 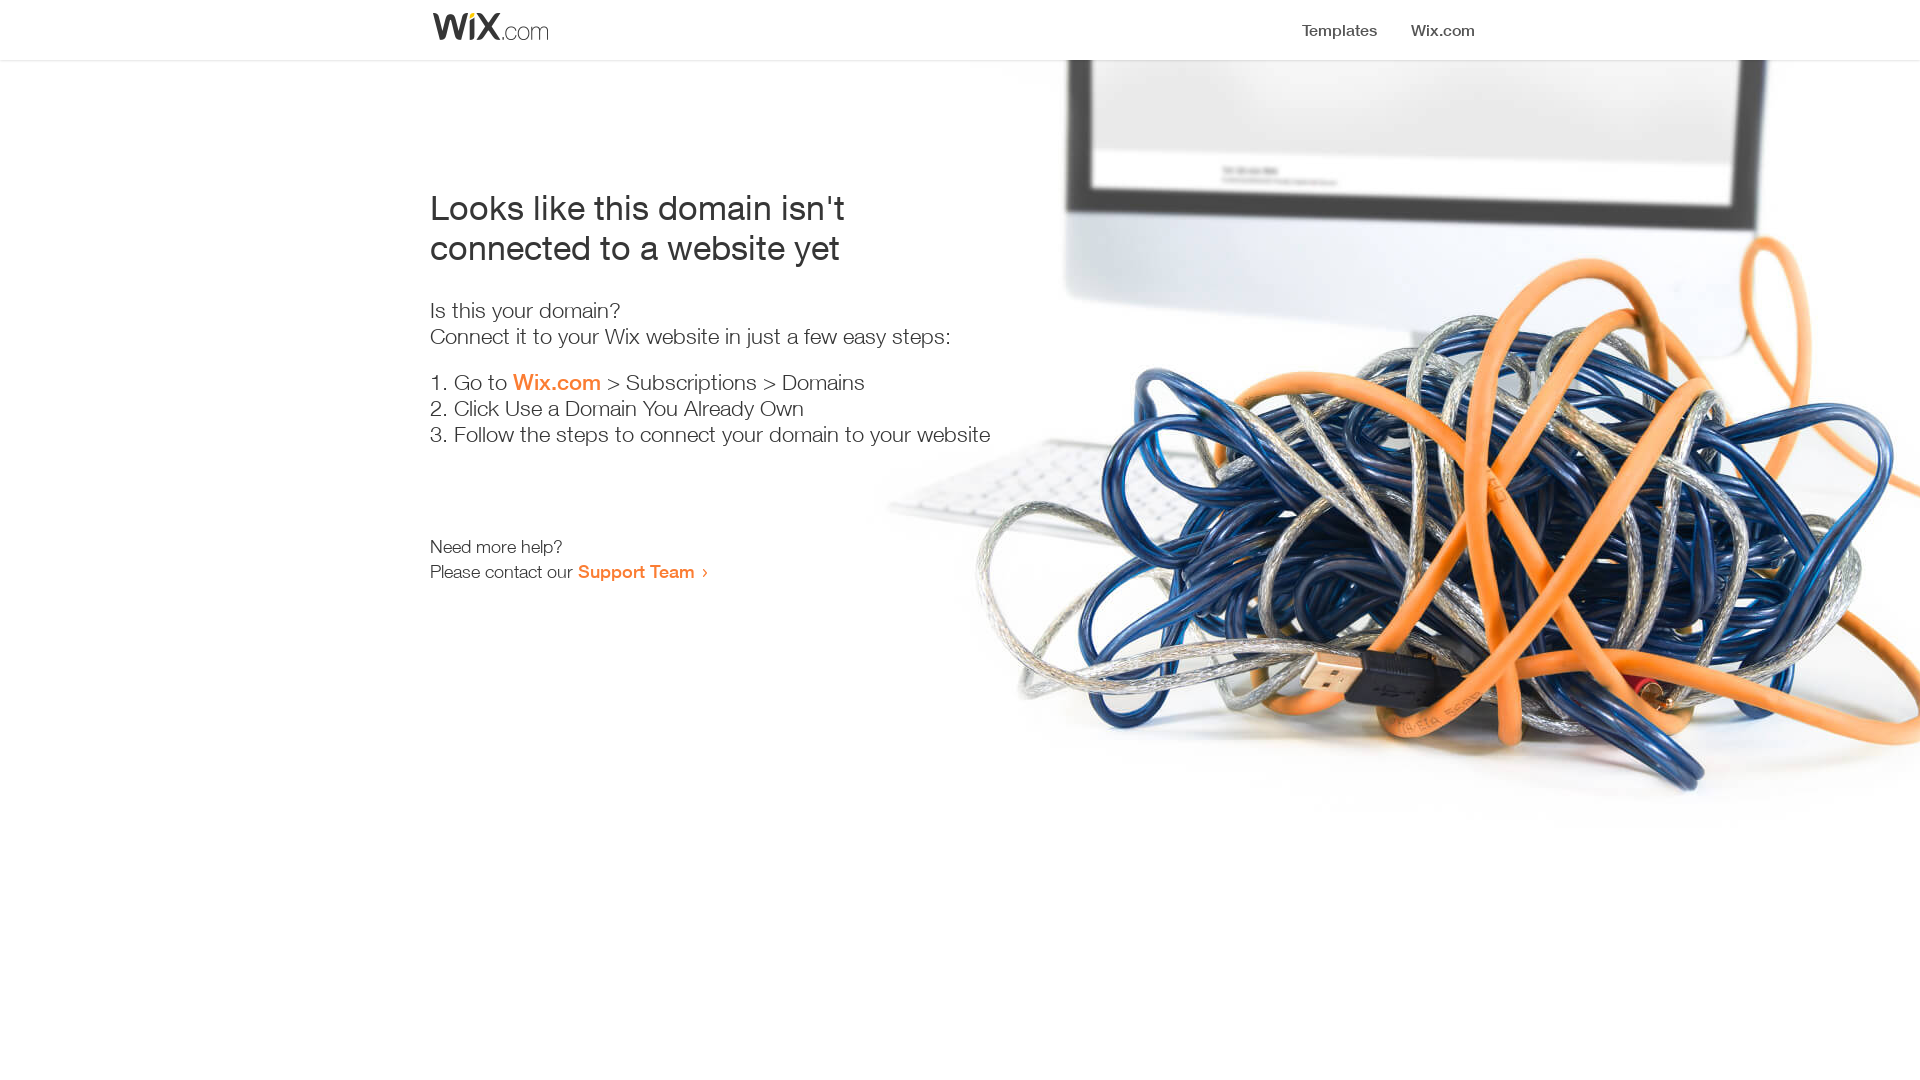 I want to click on Wix.com, so click(x=557, y=382).